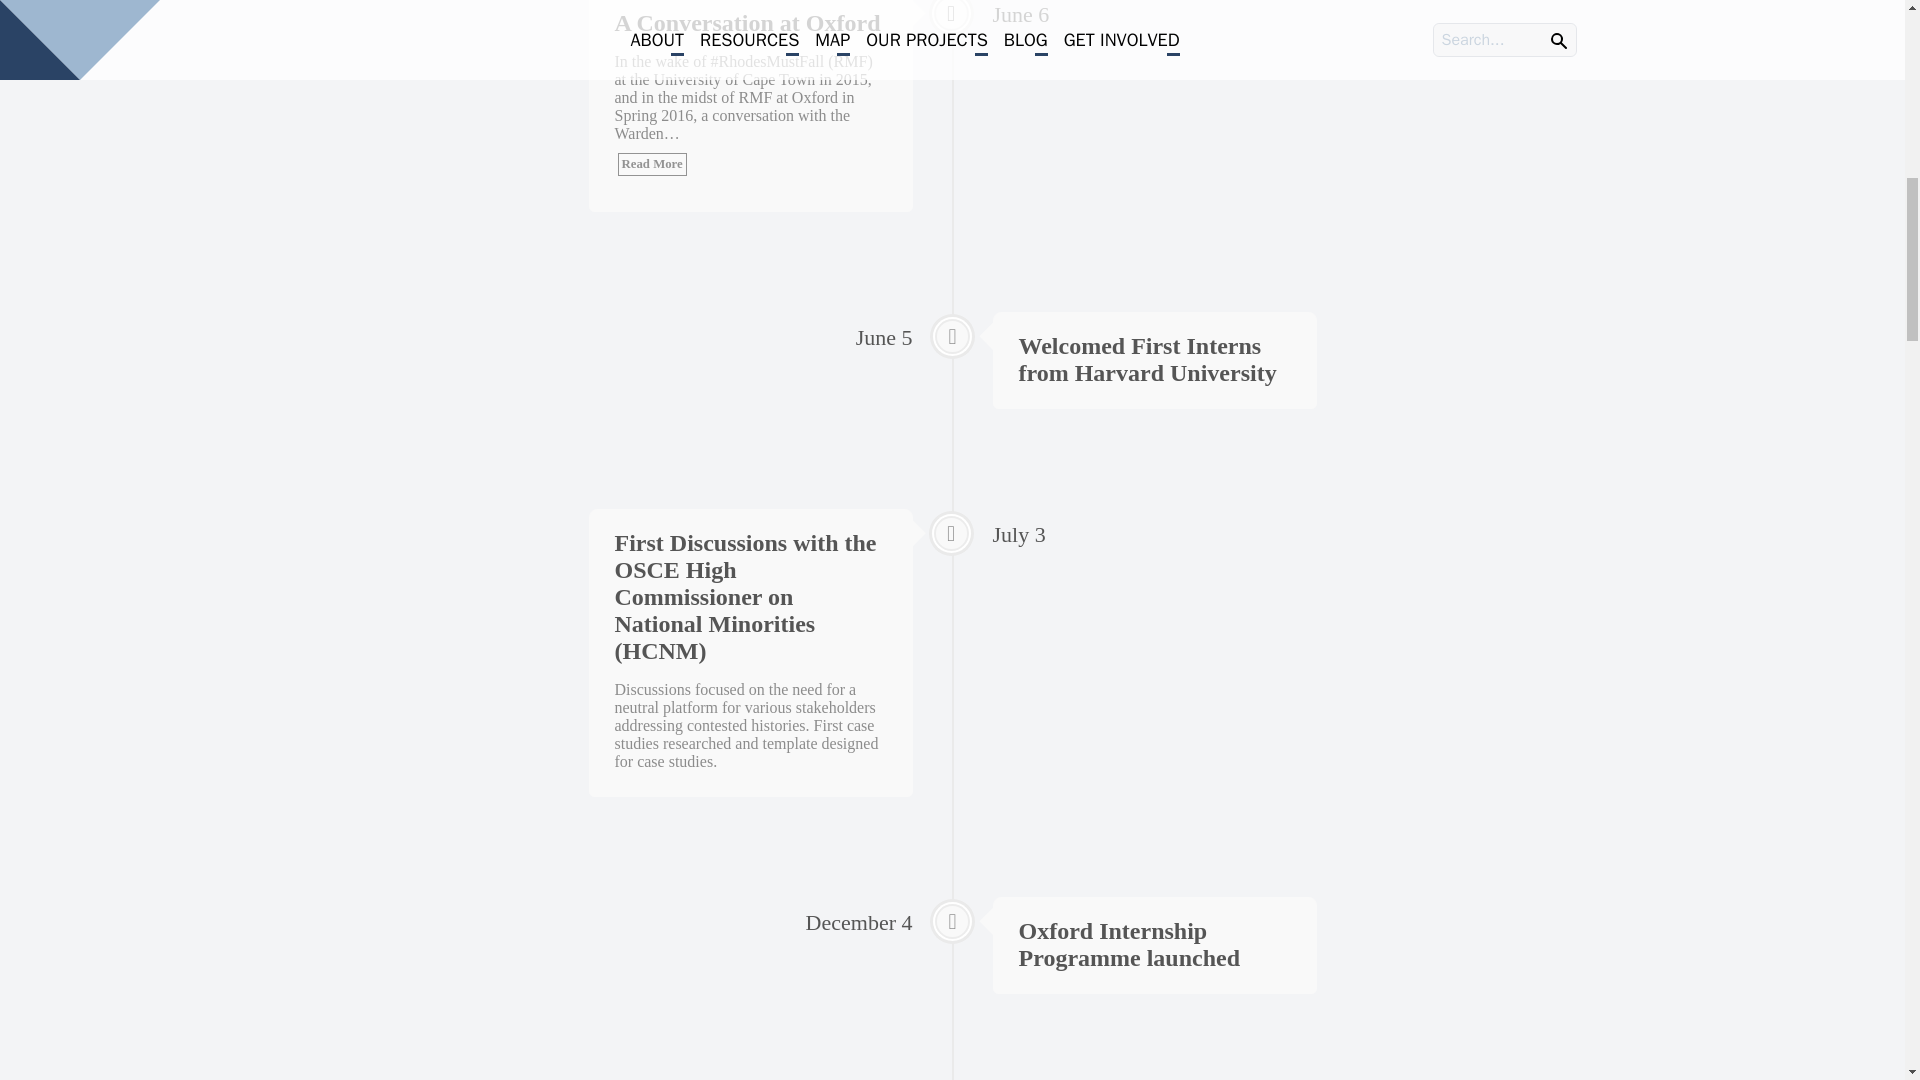 The width and height of the screenshot is (1920, 1080). What do you see at coordinates (1146, 358) in the screenshot?
I see `Welcomed First Interns from Harvard University` at bounding box center [1146, 358].